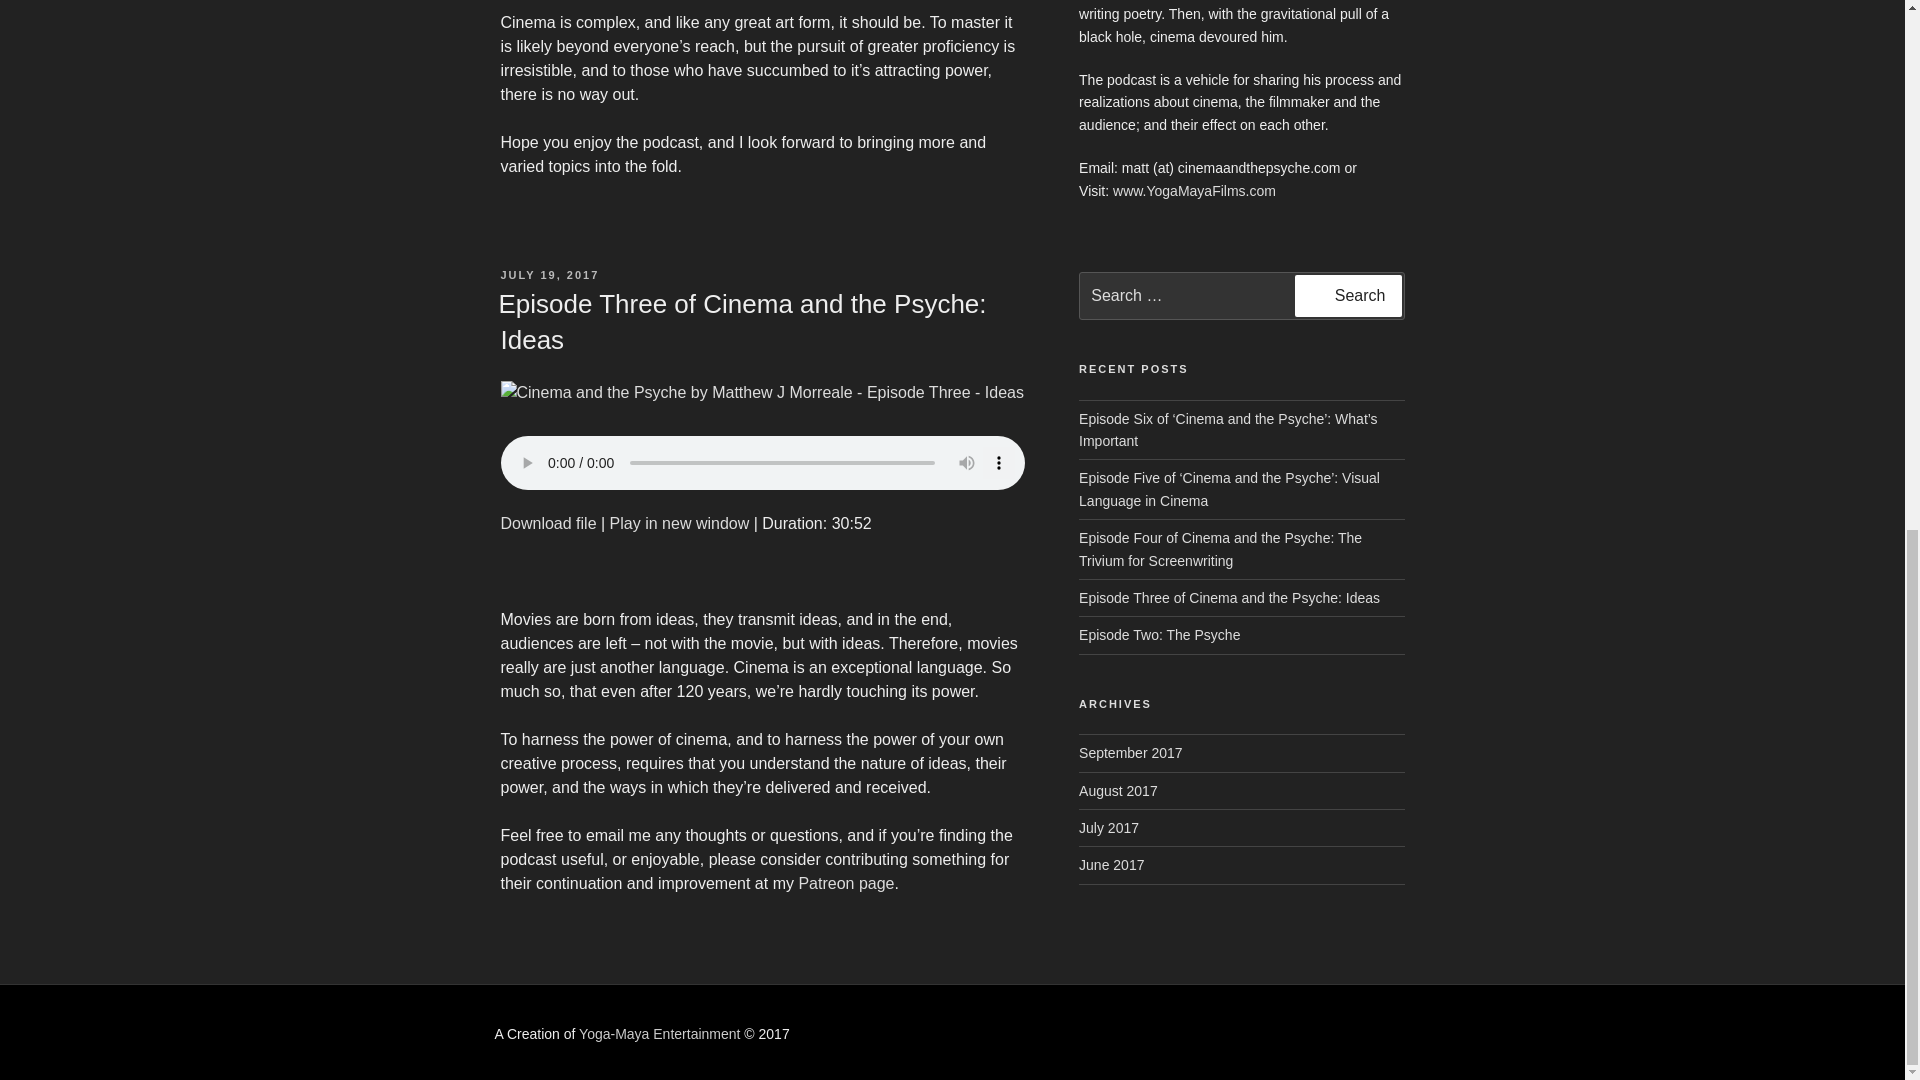  What do you see at coordinates (1194, 190) in the screenshot?
I see `www.YogaMayaFilms.com` at bounding box center [1194, 190].